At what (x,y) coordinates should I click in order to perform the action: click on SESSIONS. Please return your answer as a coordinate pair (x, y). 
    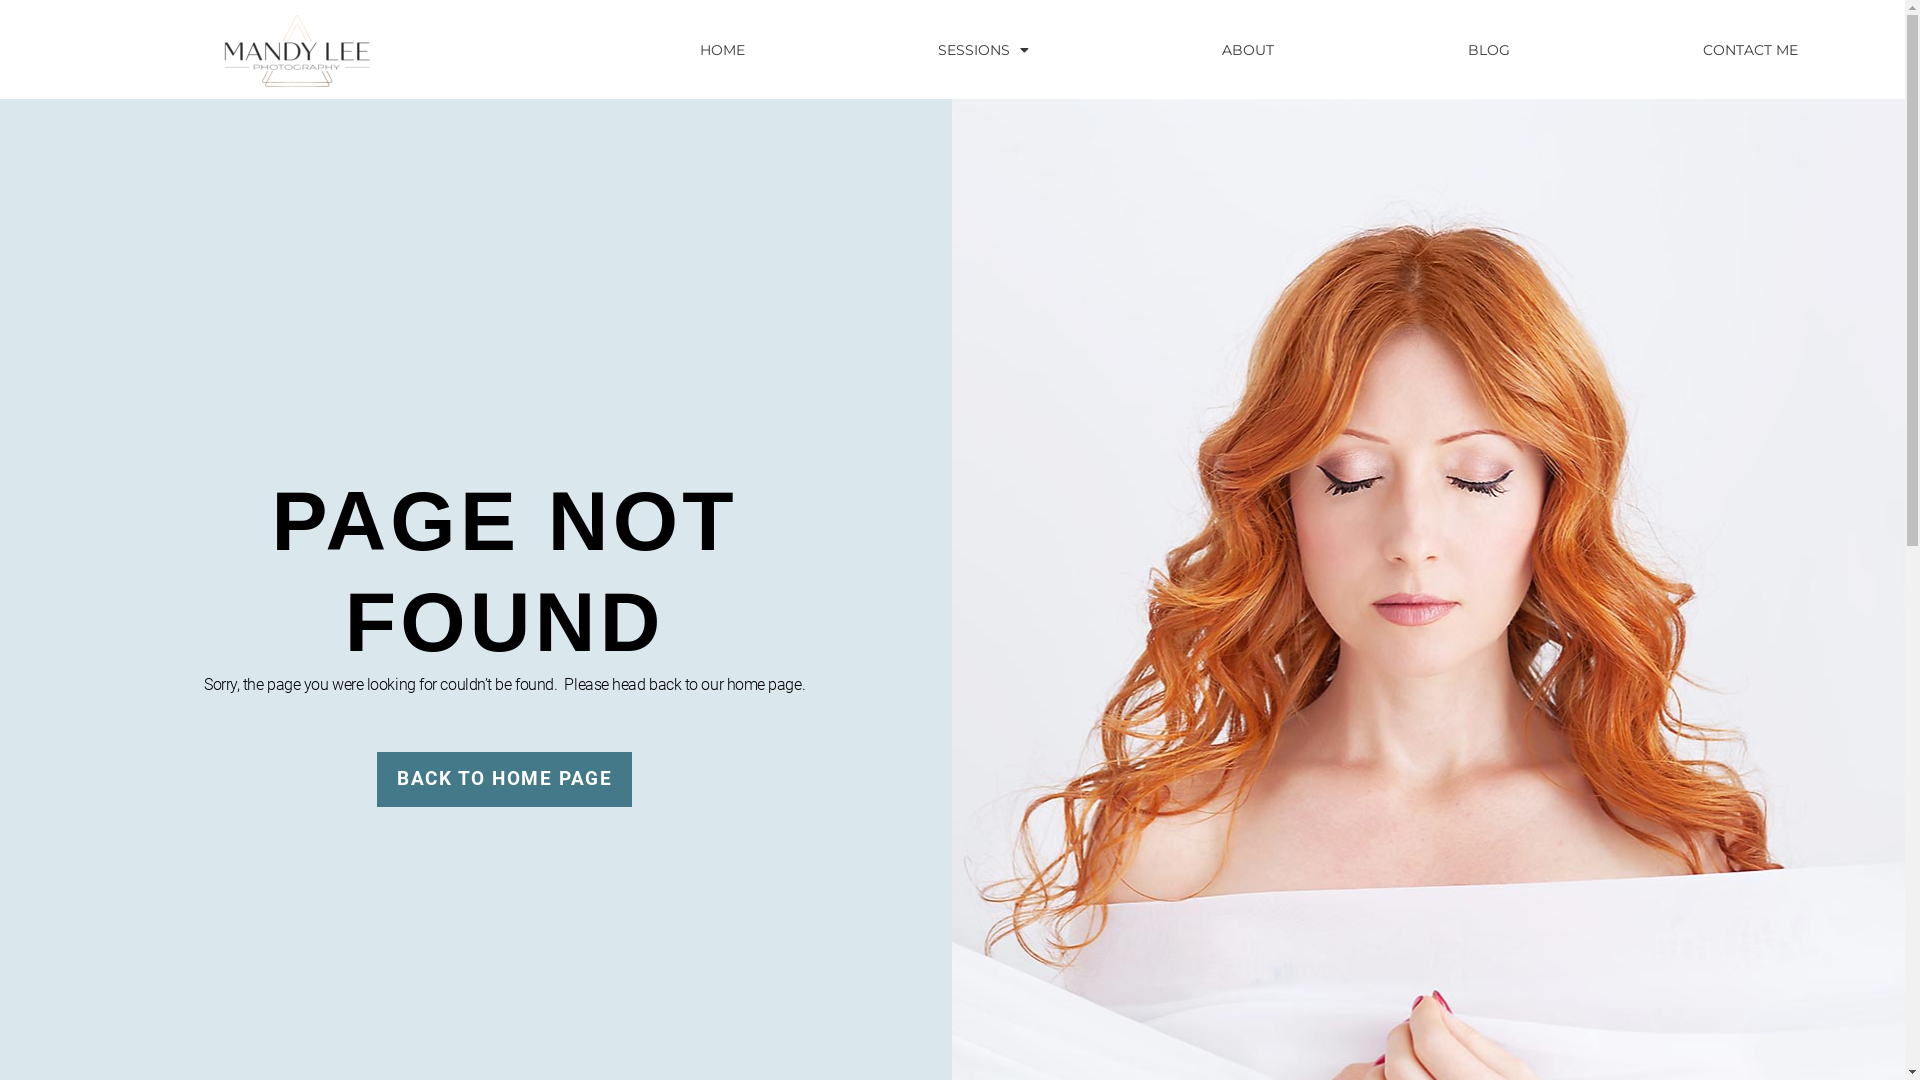
    Looking at the image, I should click on (983, 49).